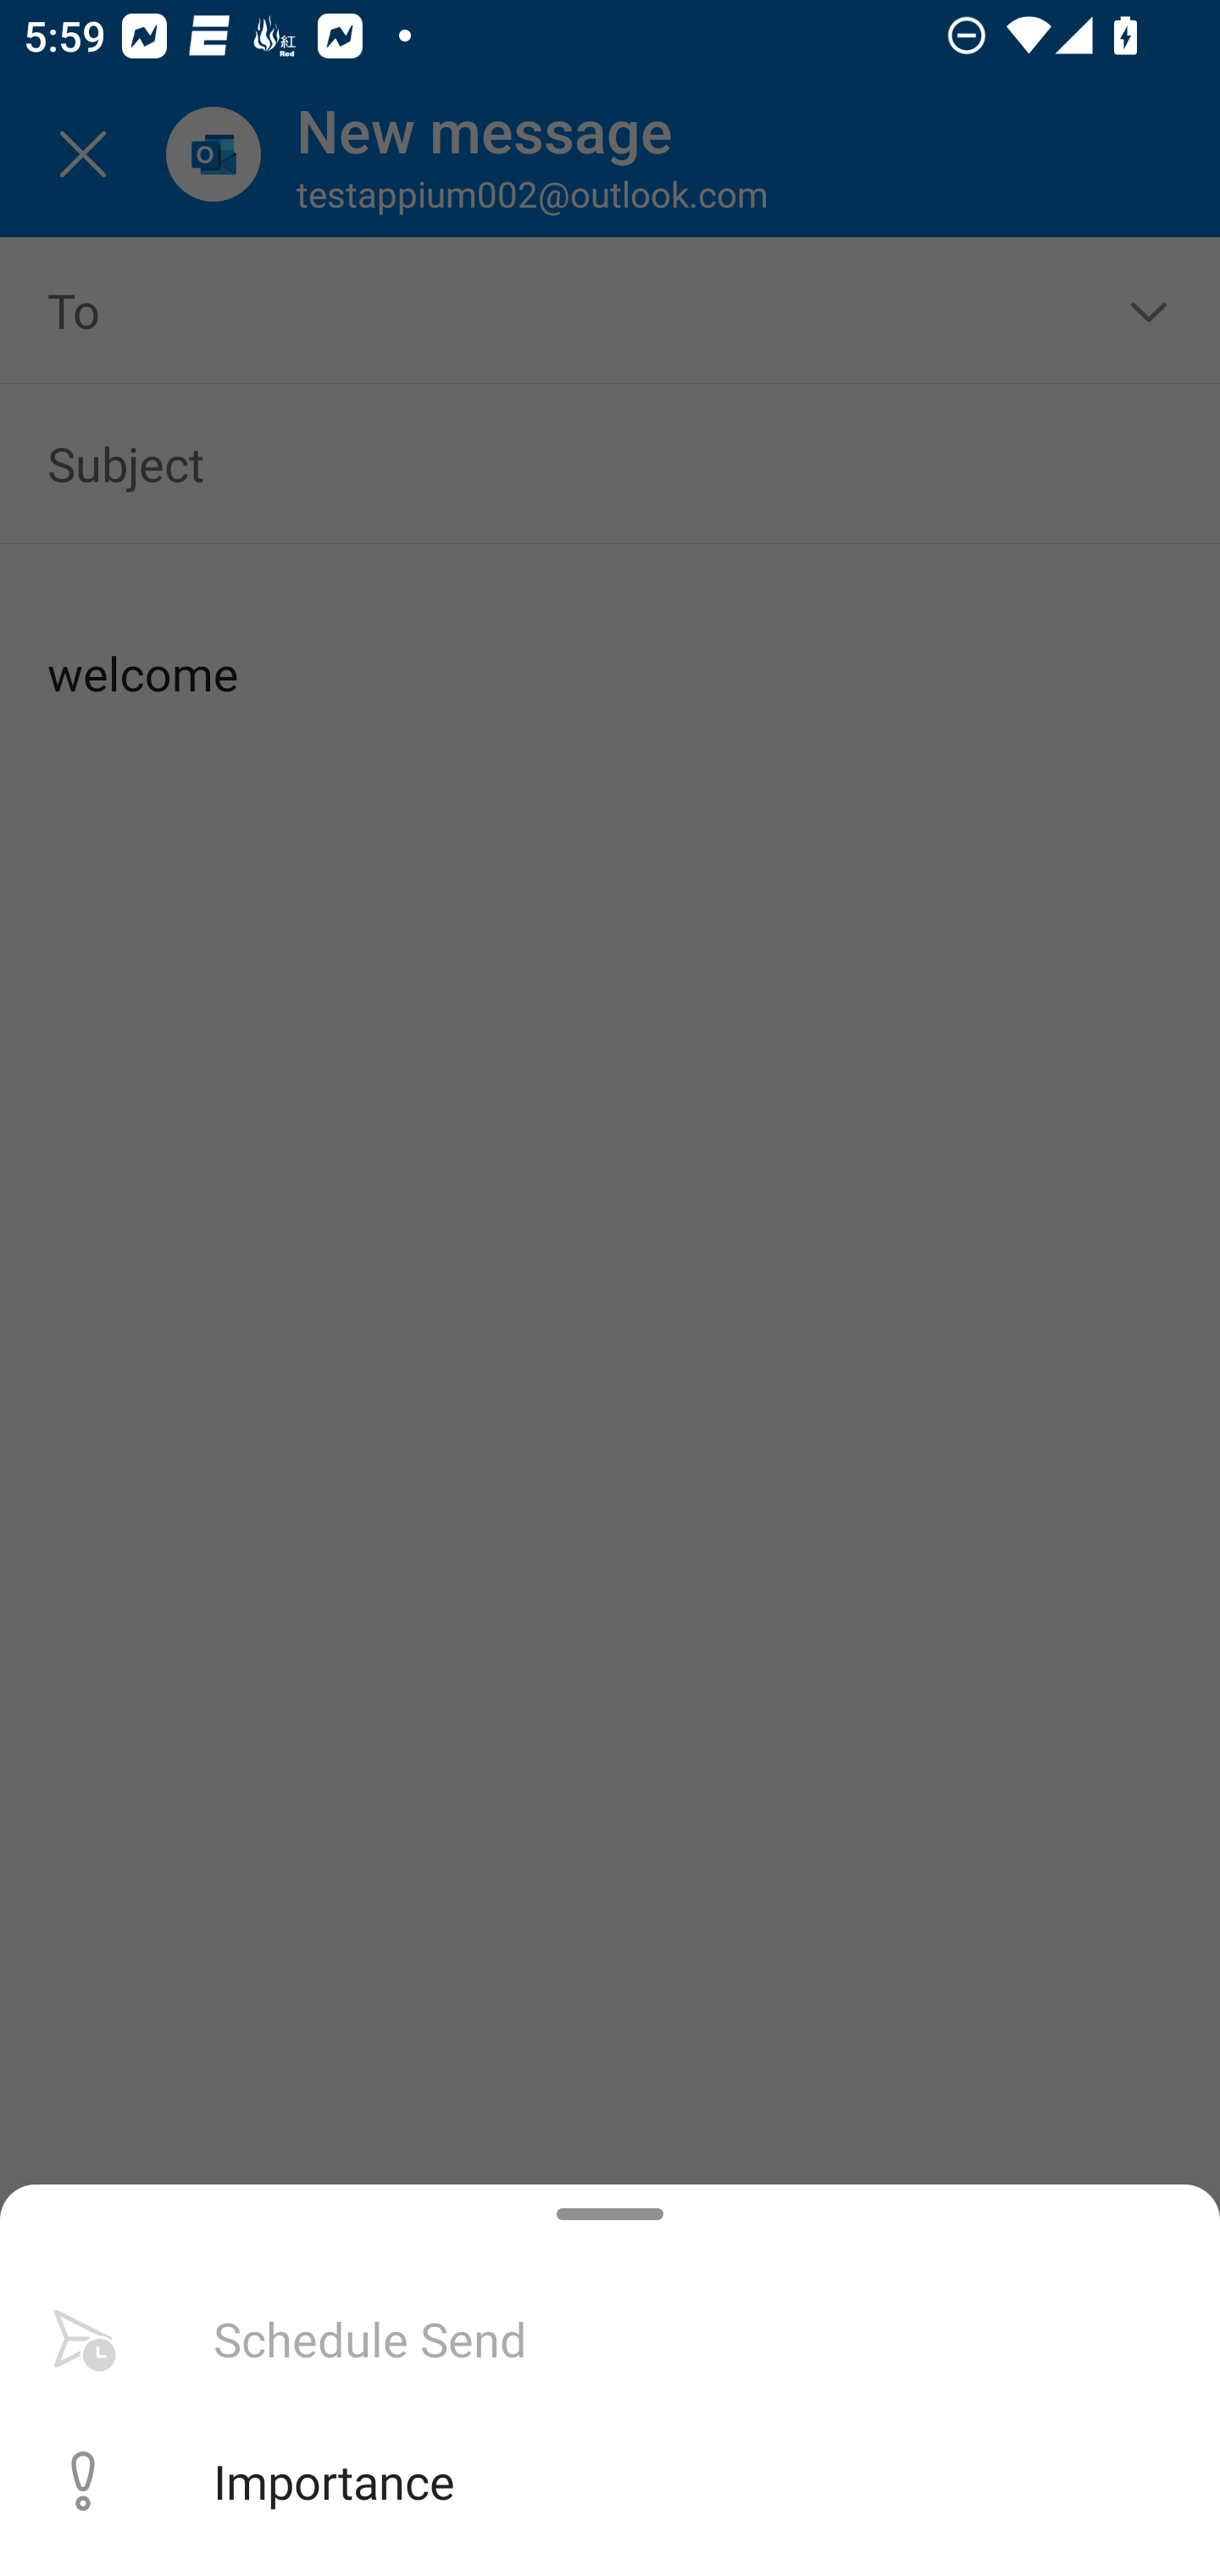  Describe the element at coordinates (610, 2481) in the screenshot. I see `Importance` at that location.